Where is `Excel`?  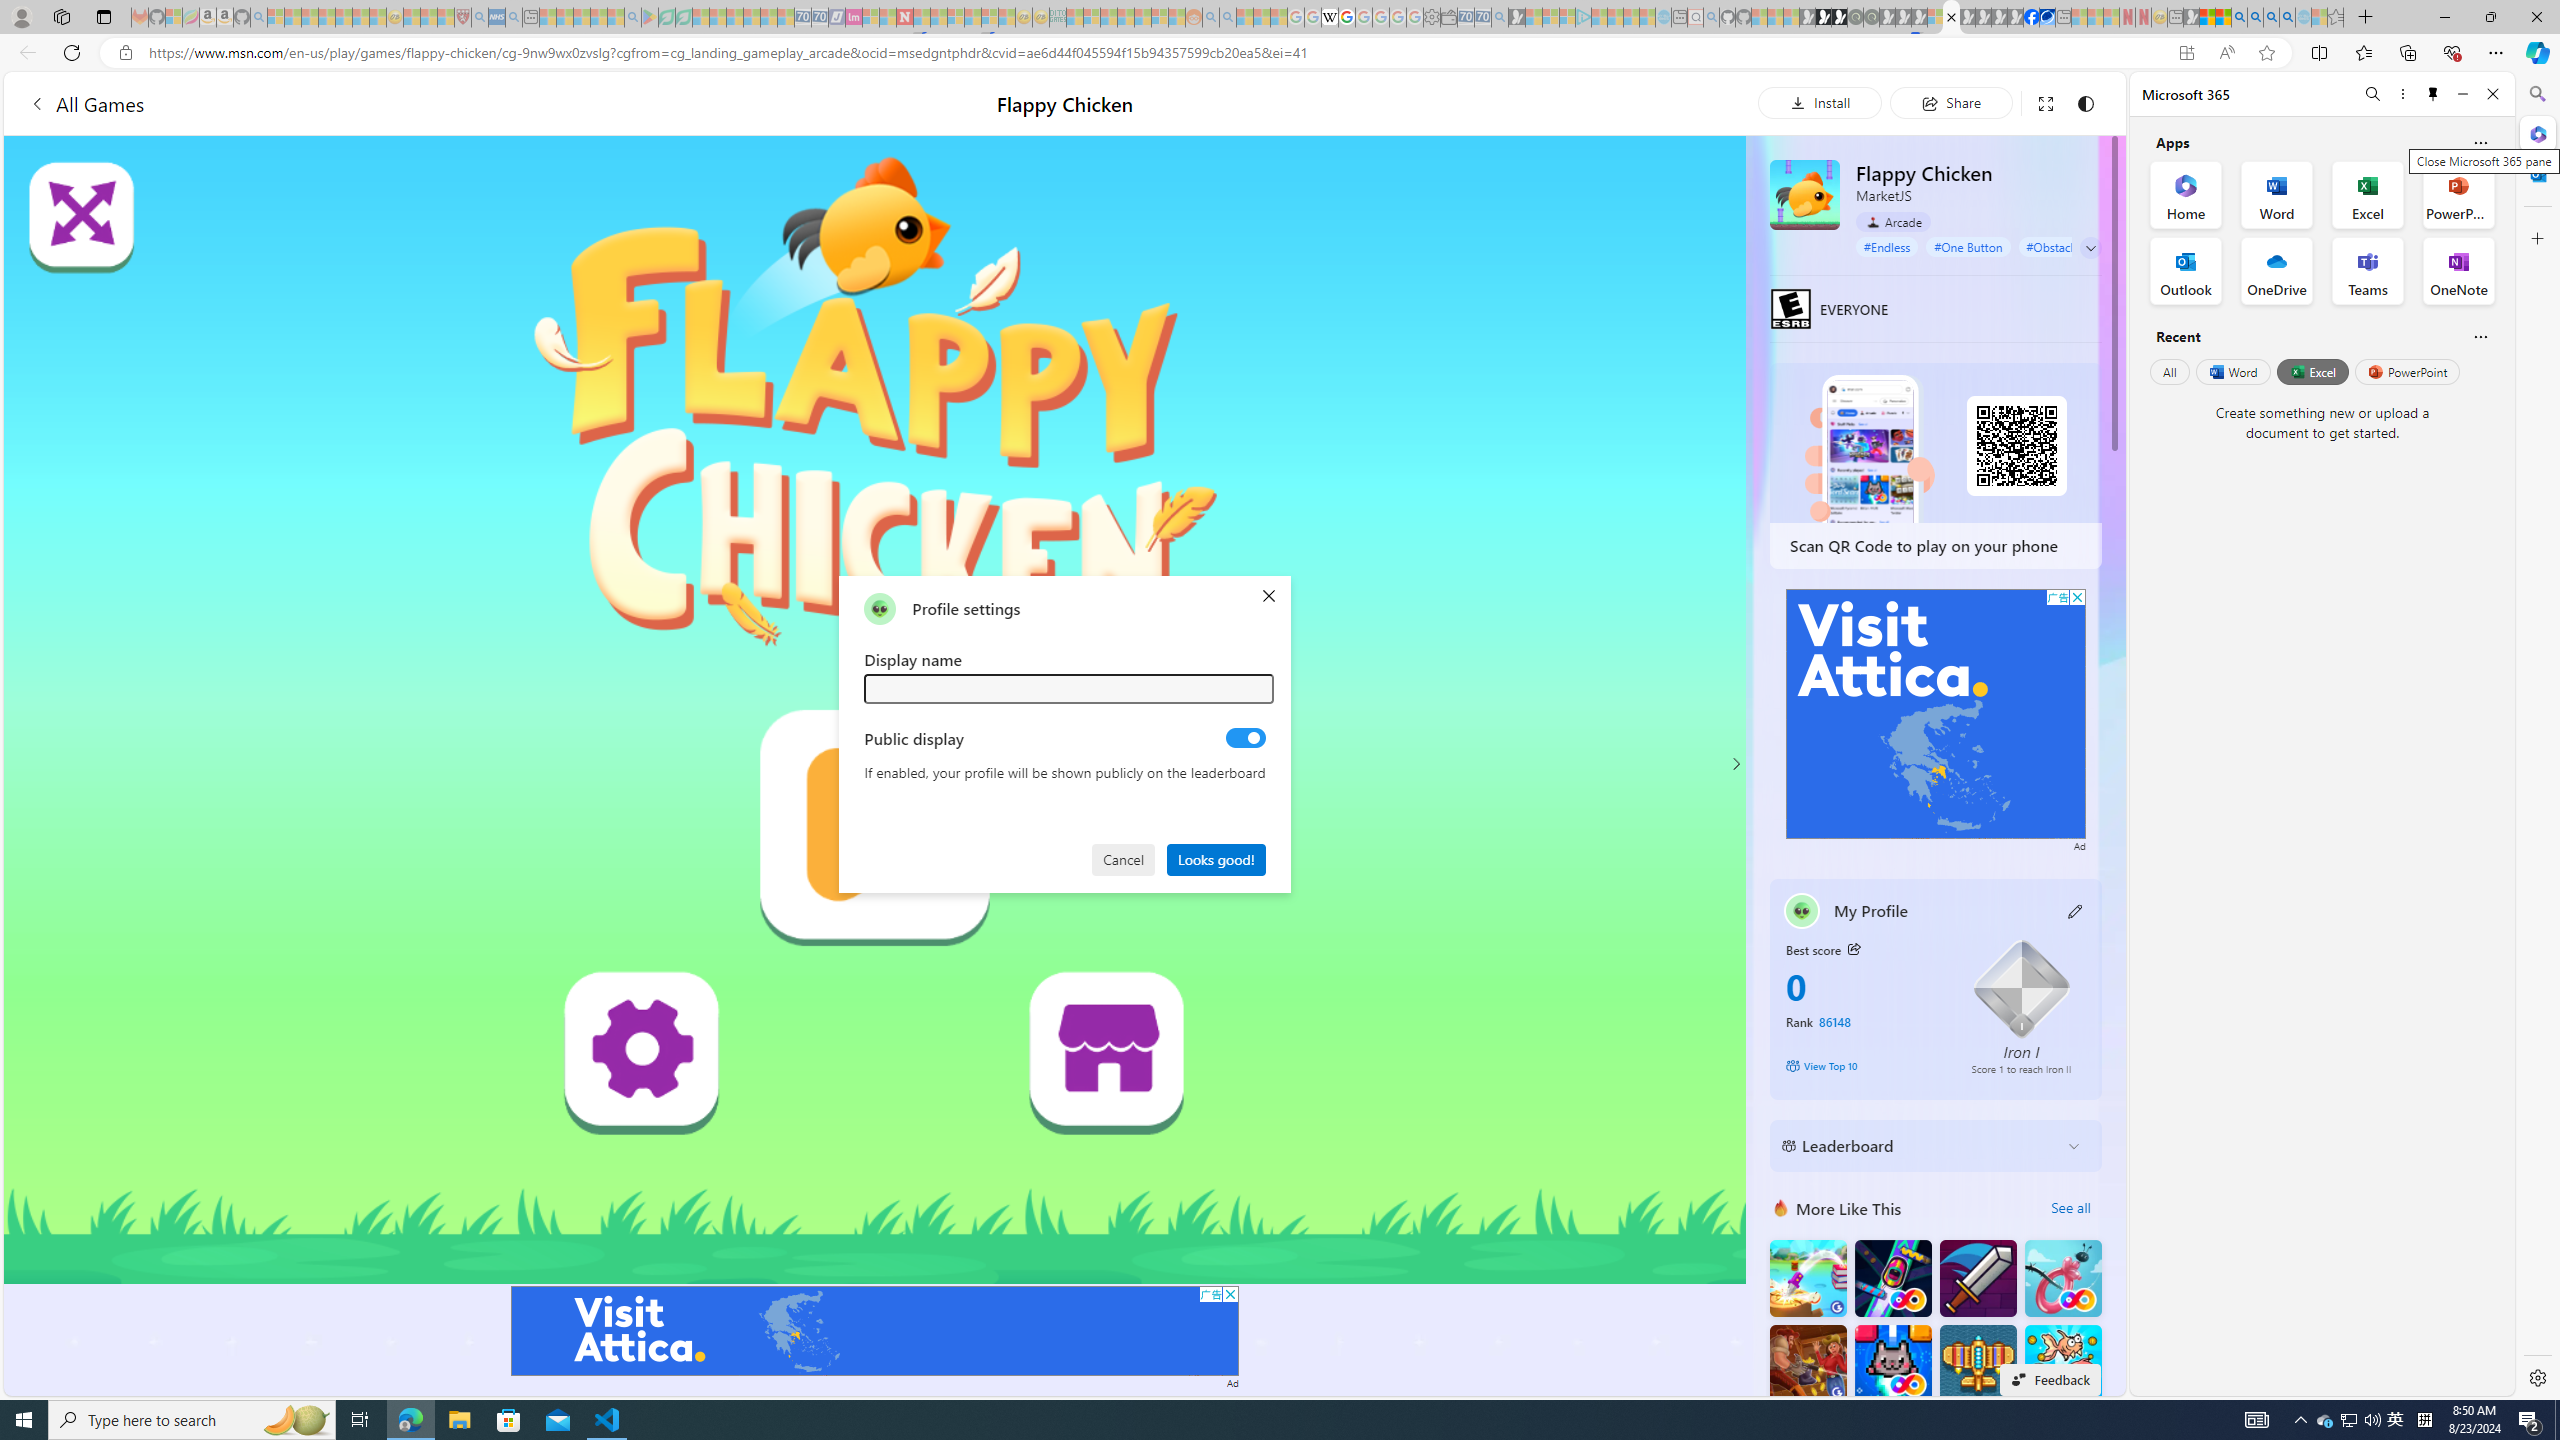
Excel is located at coordinates (2312, 371).